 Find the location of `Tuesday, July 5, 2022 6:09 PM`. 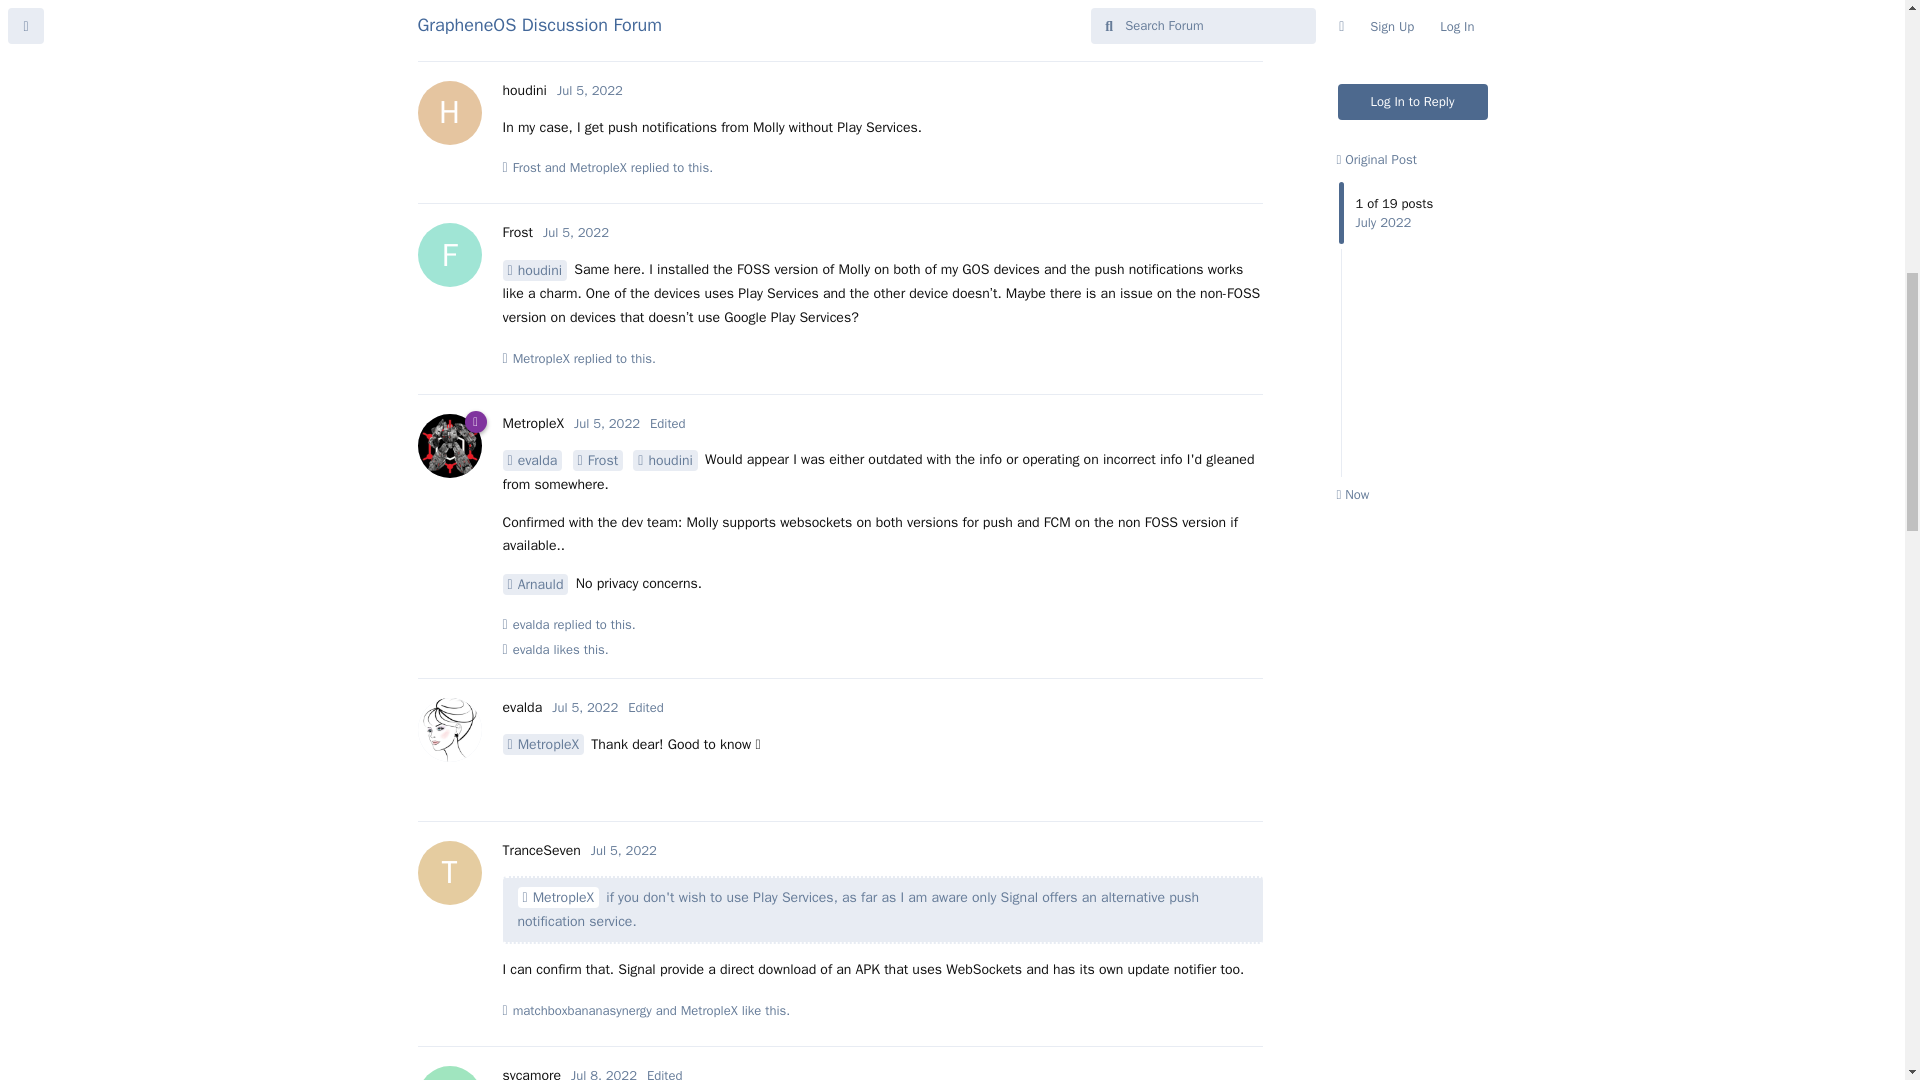

Tuesday, July 5, 2022 6:09 PM is located at coordinates (585, 707).